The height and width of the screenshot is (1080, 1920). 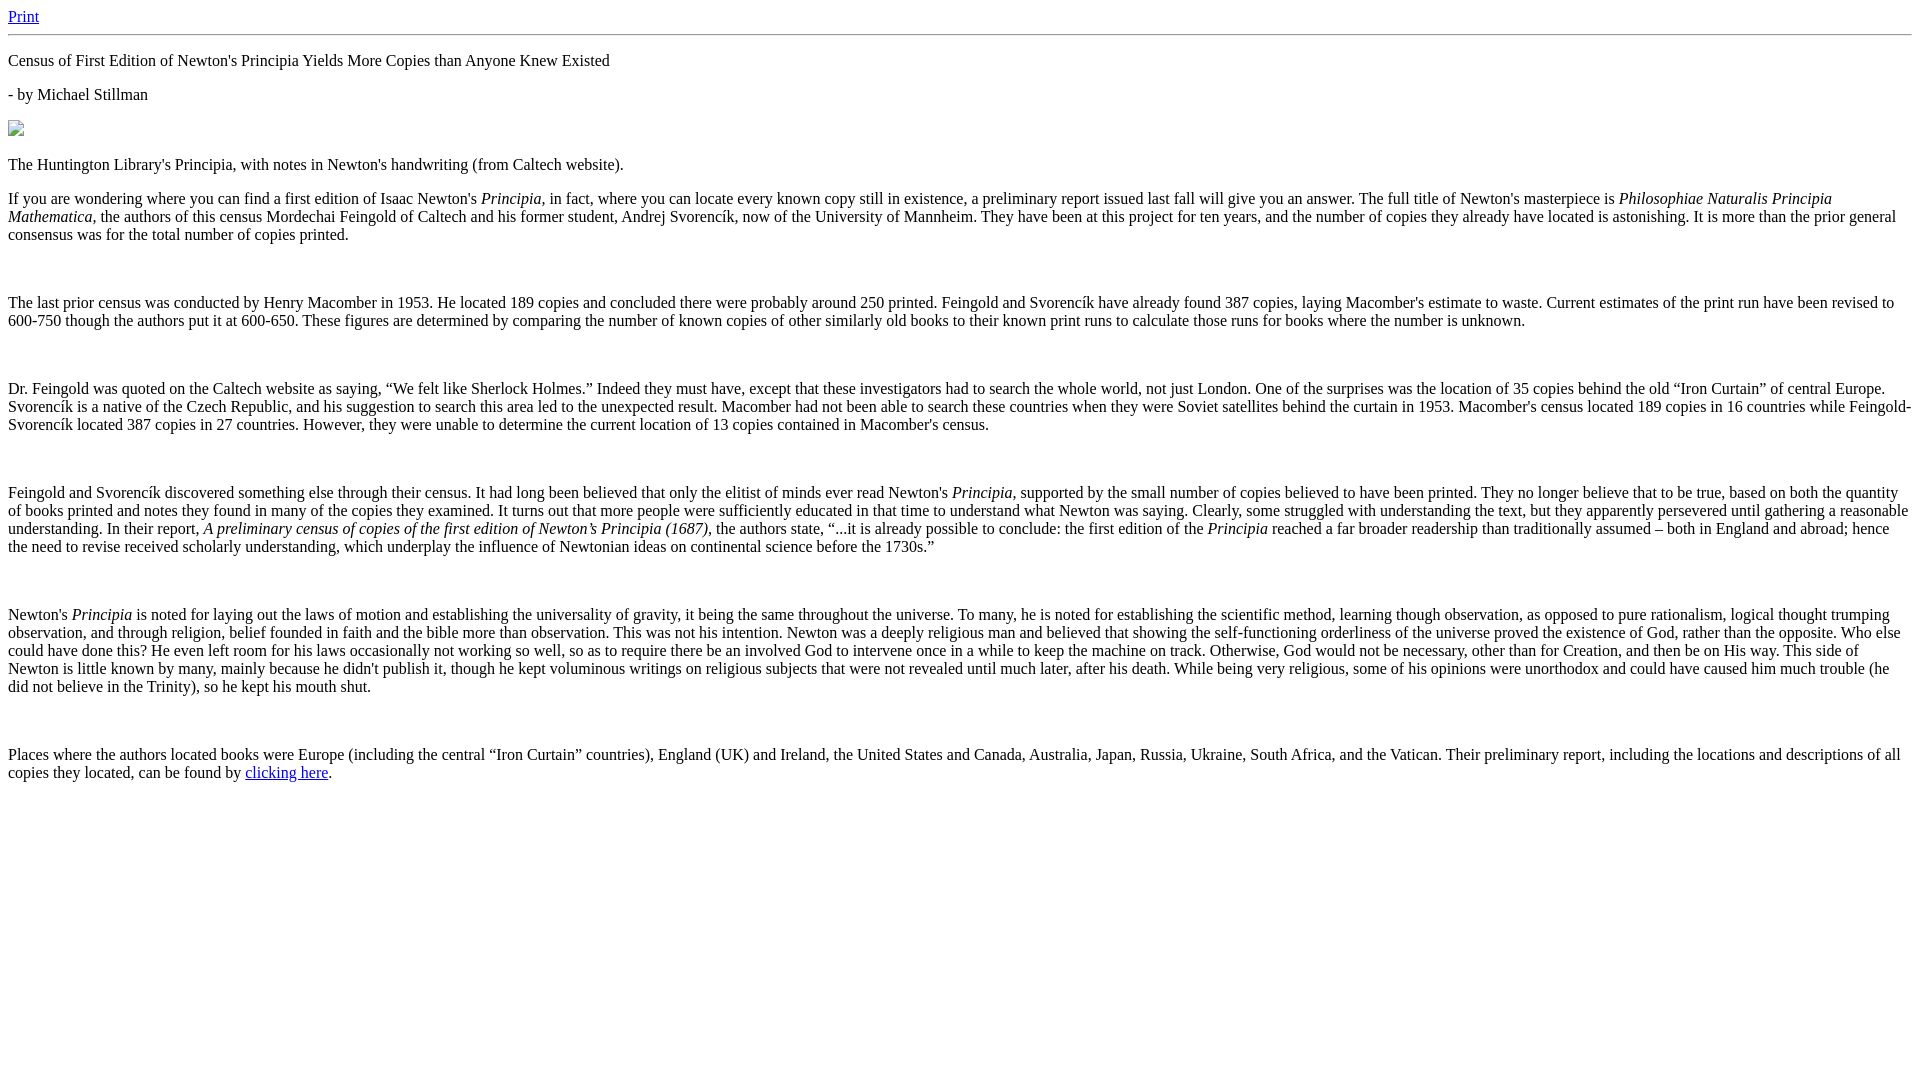 I want to click on Print, so click(x=22, y=16).